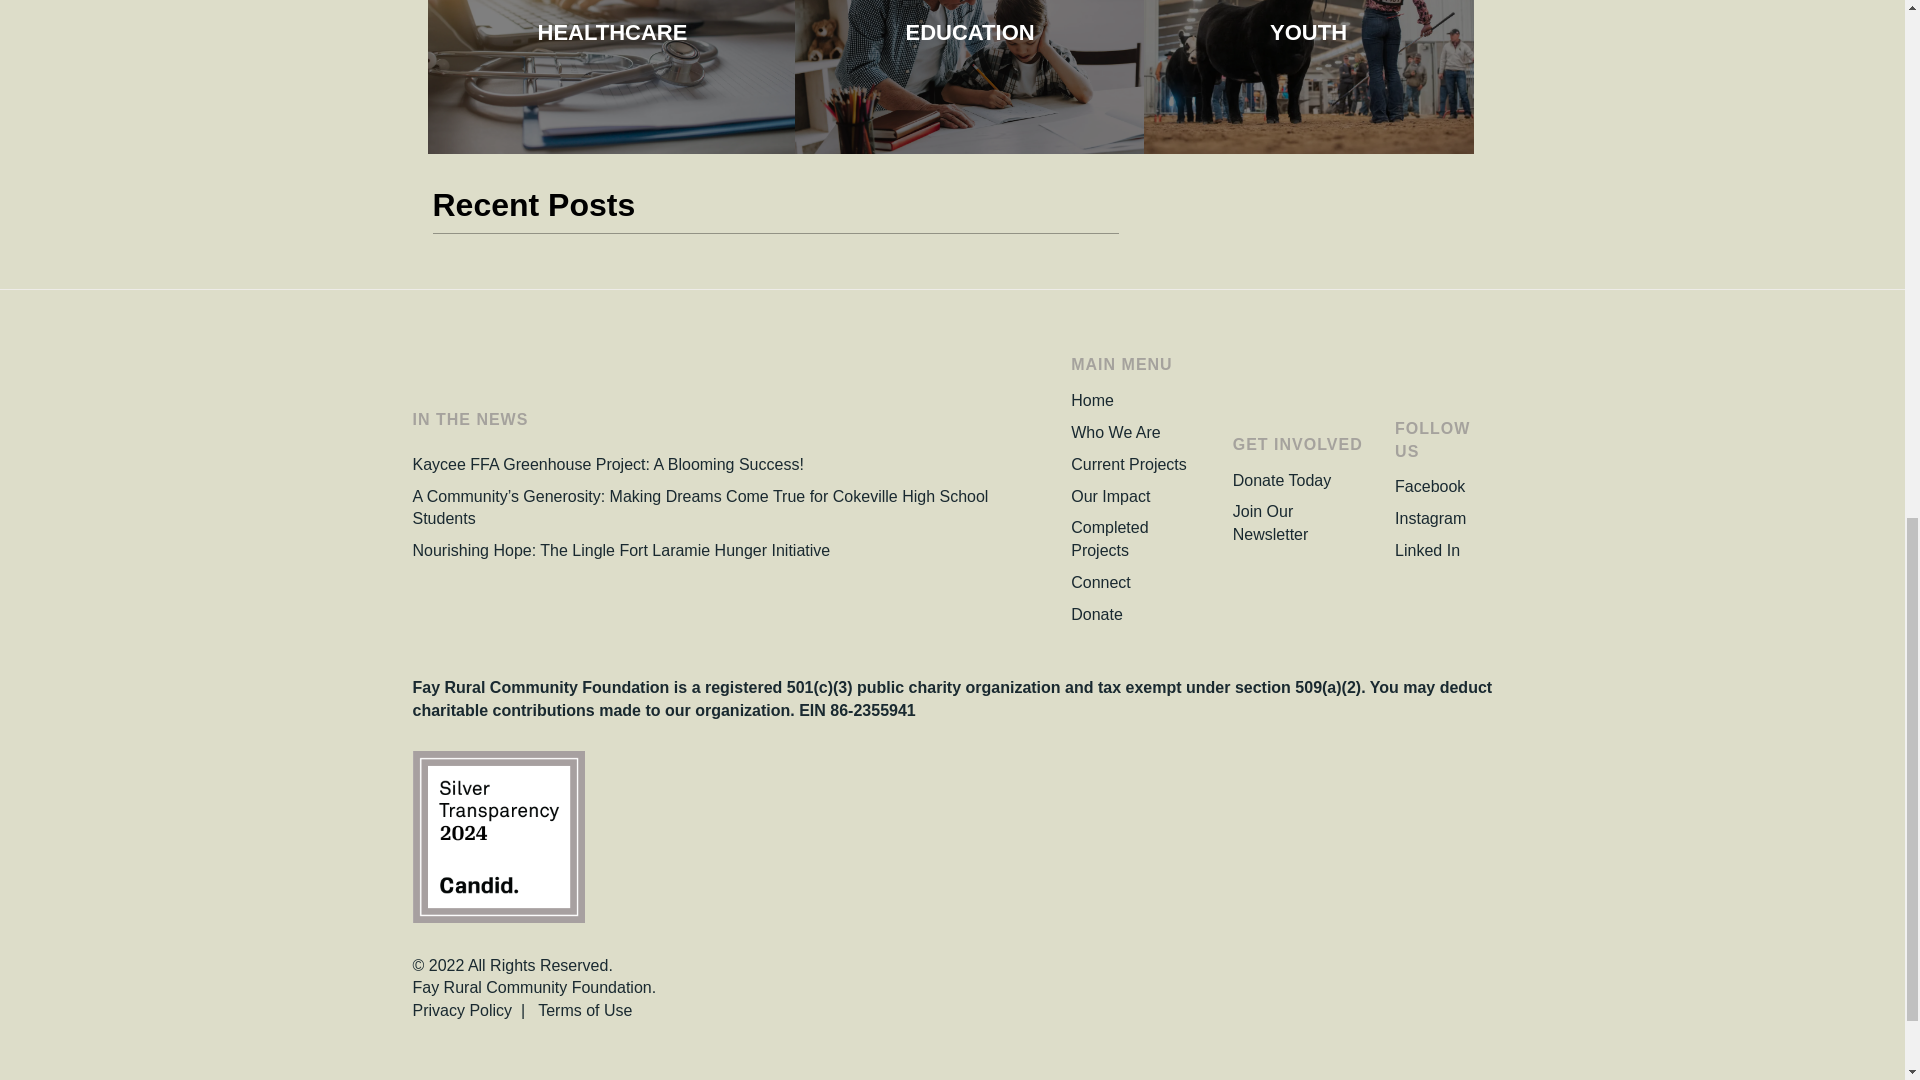  Describe the element at coordinates (1430, 518) in the screenshot. I see `Instagram` at that location.